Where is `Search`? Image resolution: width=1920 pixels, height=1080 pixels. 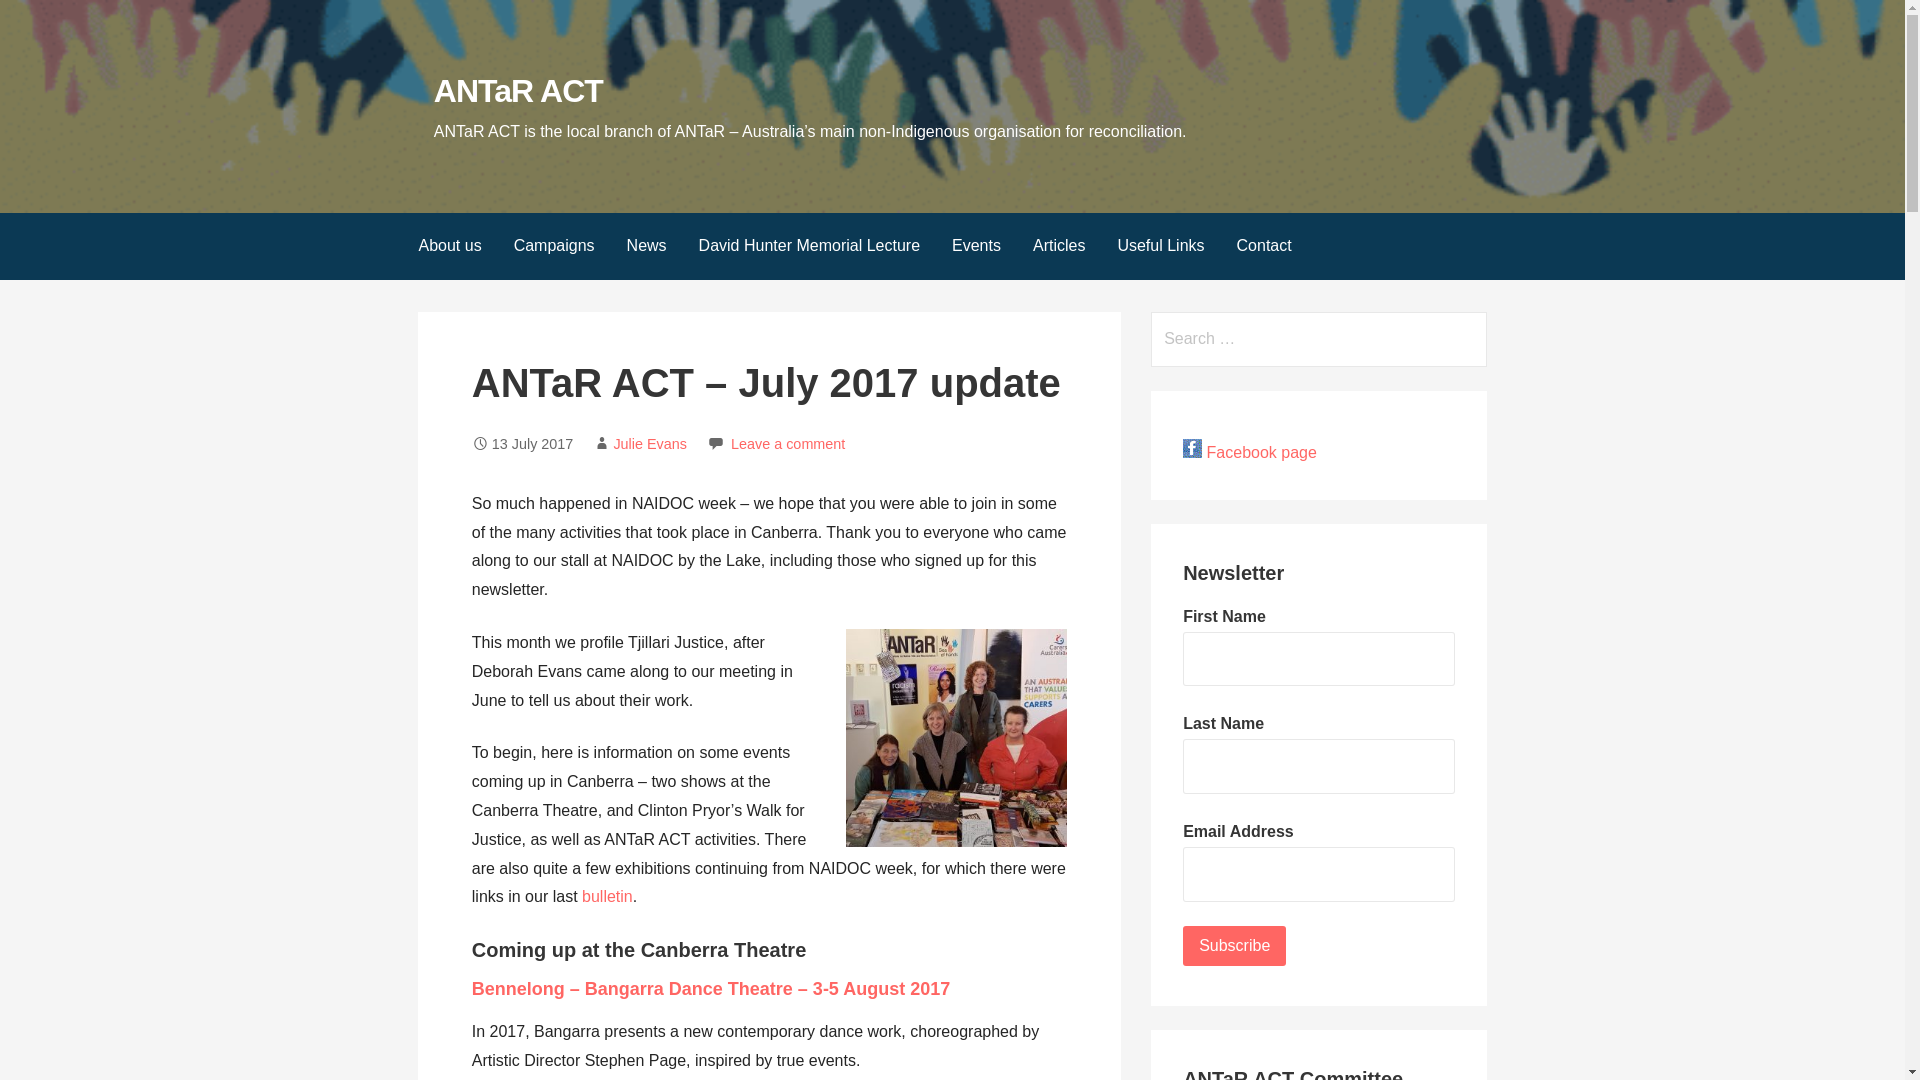 Search is located at coordinates (41, 20).